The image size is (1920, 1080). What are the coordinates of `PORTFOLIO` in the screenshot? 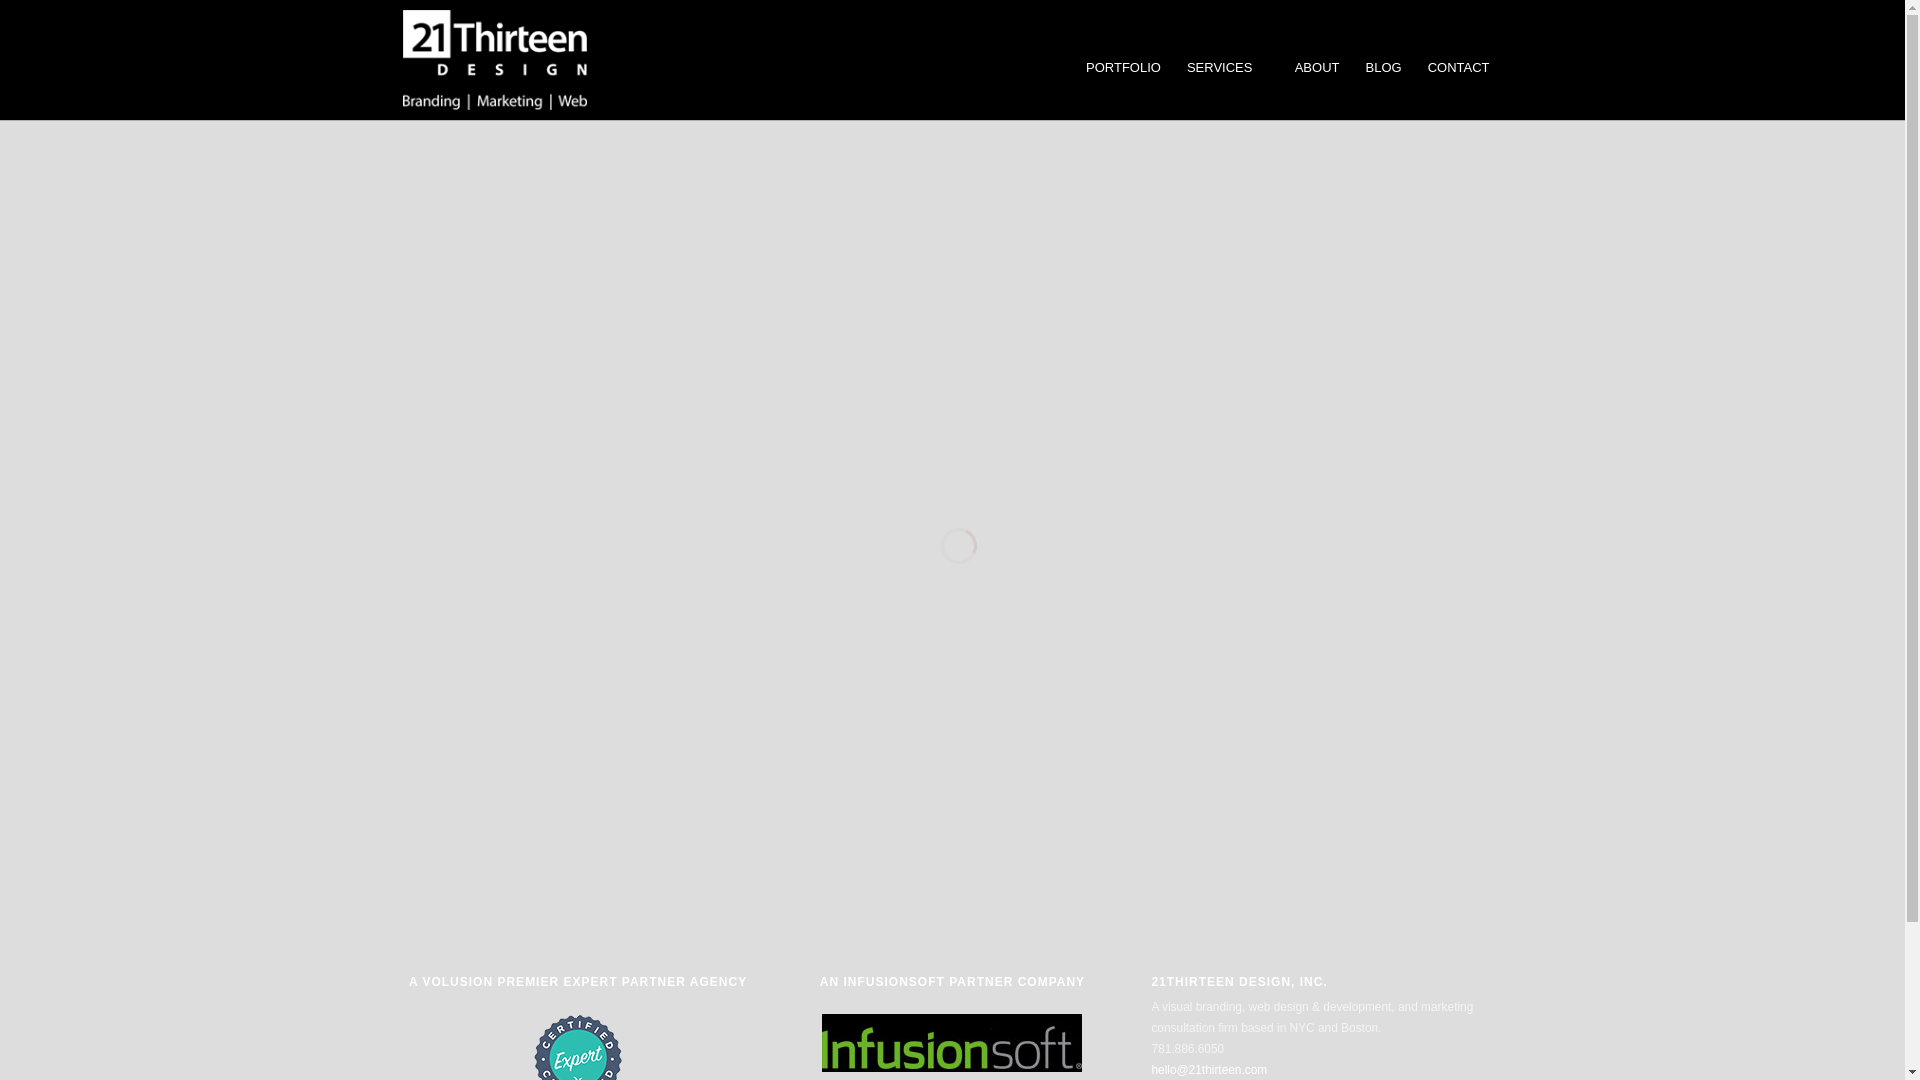 It's located at (1124, 68).